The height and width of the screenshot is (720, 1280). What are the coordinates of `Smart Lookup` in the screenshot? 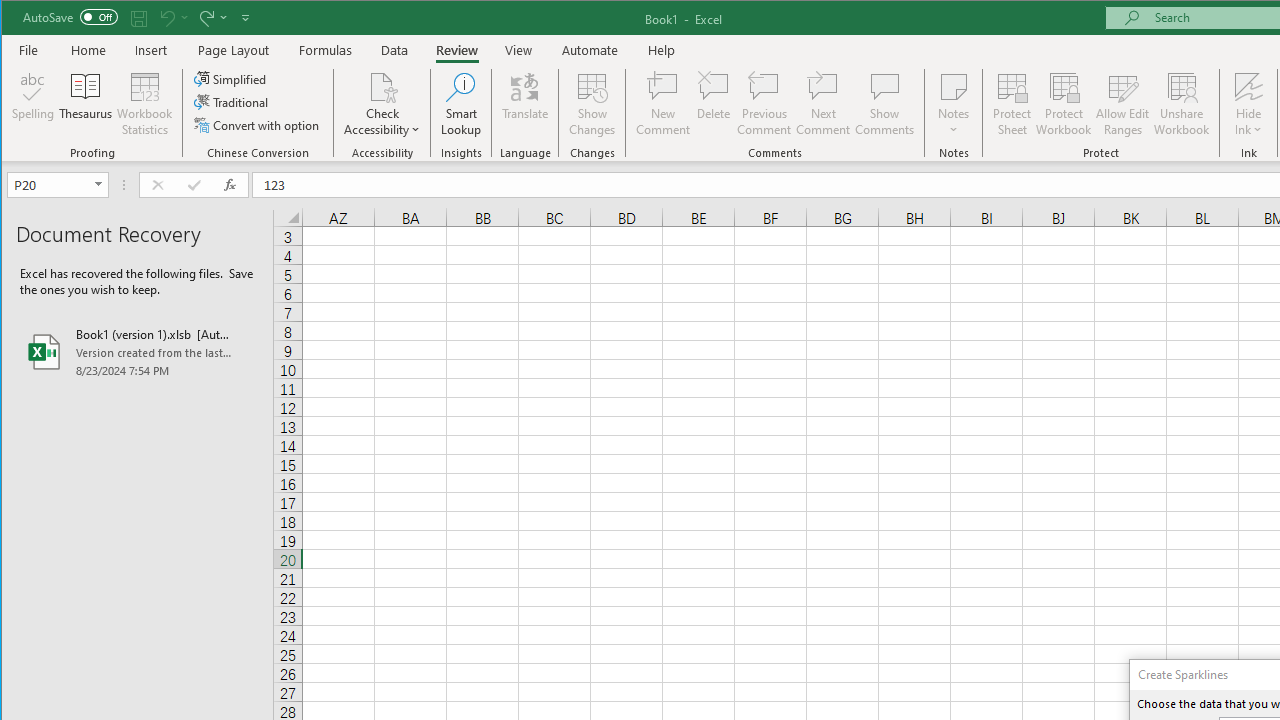 It's located at (461, 104).